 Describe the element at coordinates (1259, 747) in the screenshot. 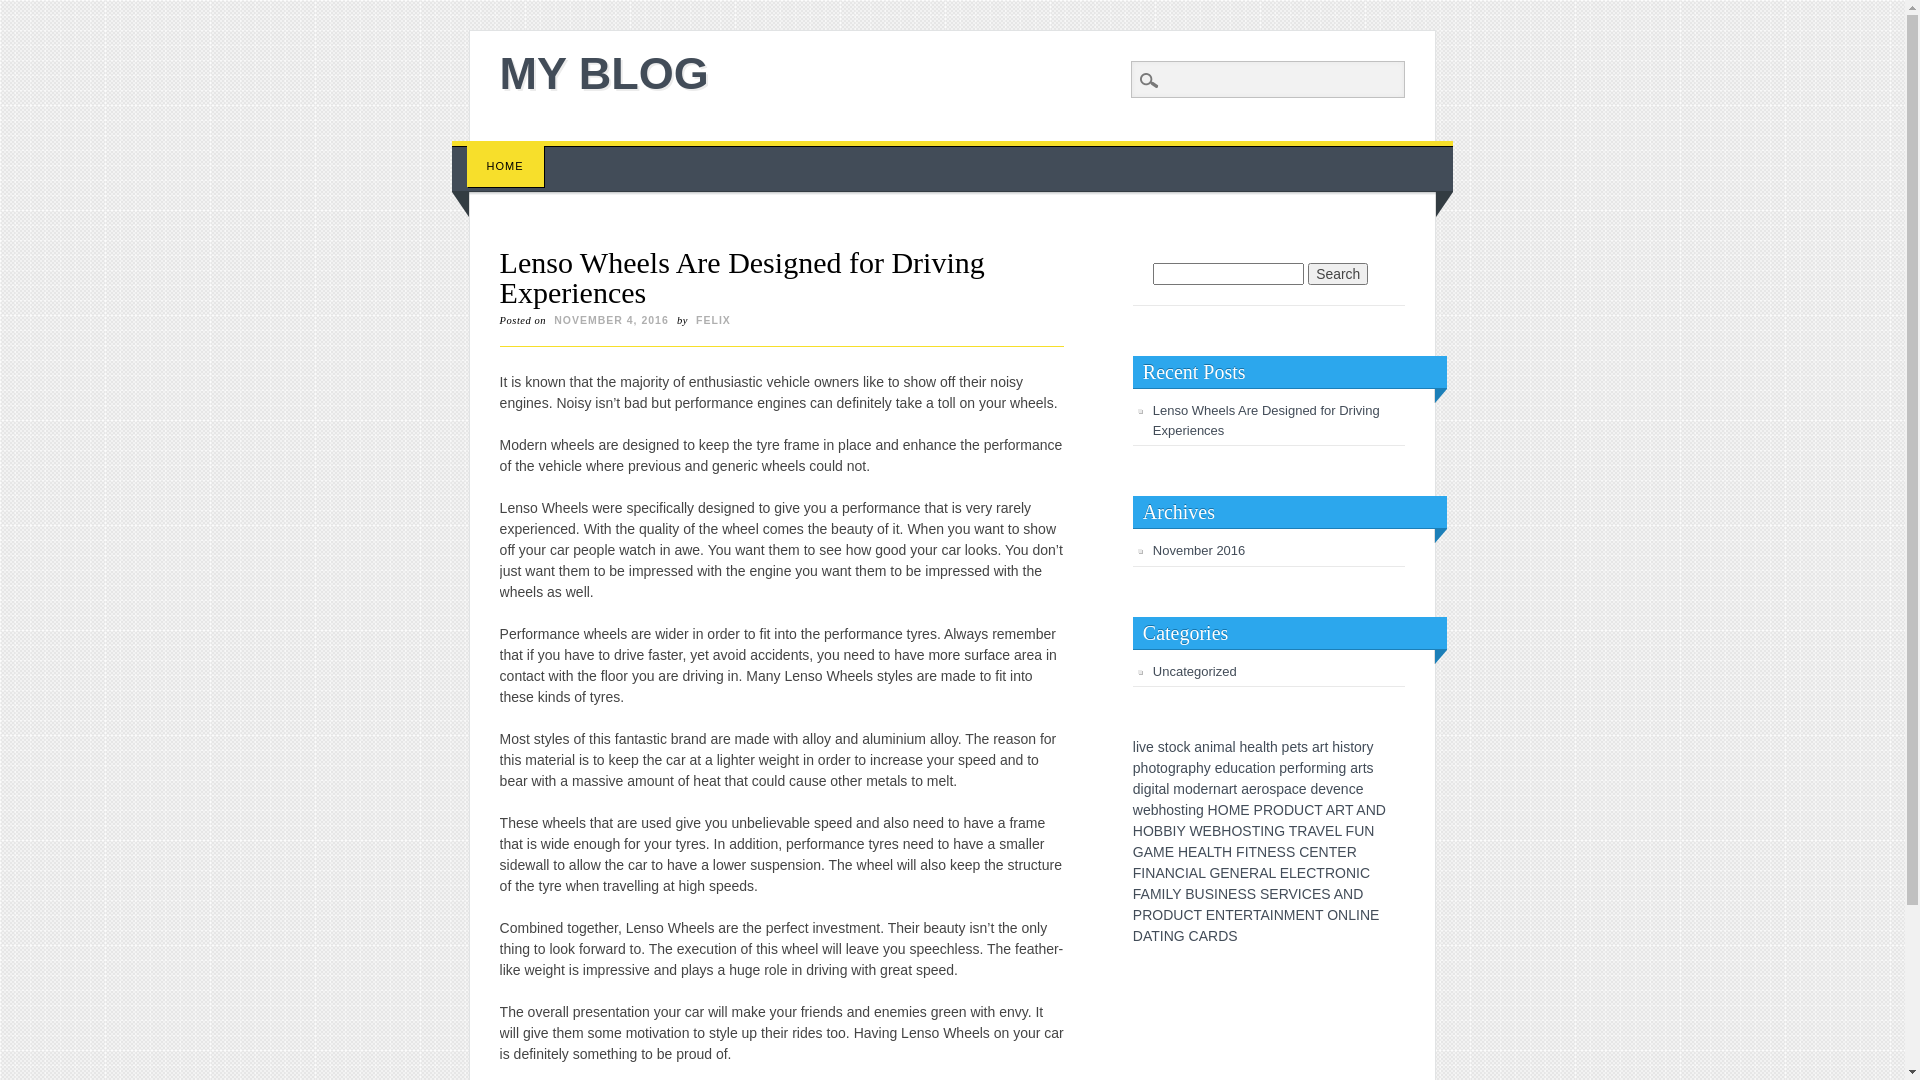

I see `a` at that location.